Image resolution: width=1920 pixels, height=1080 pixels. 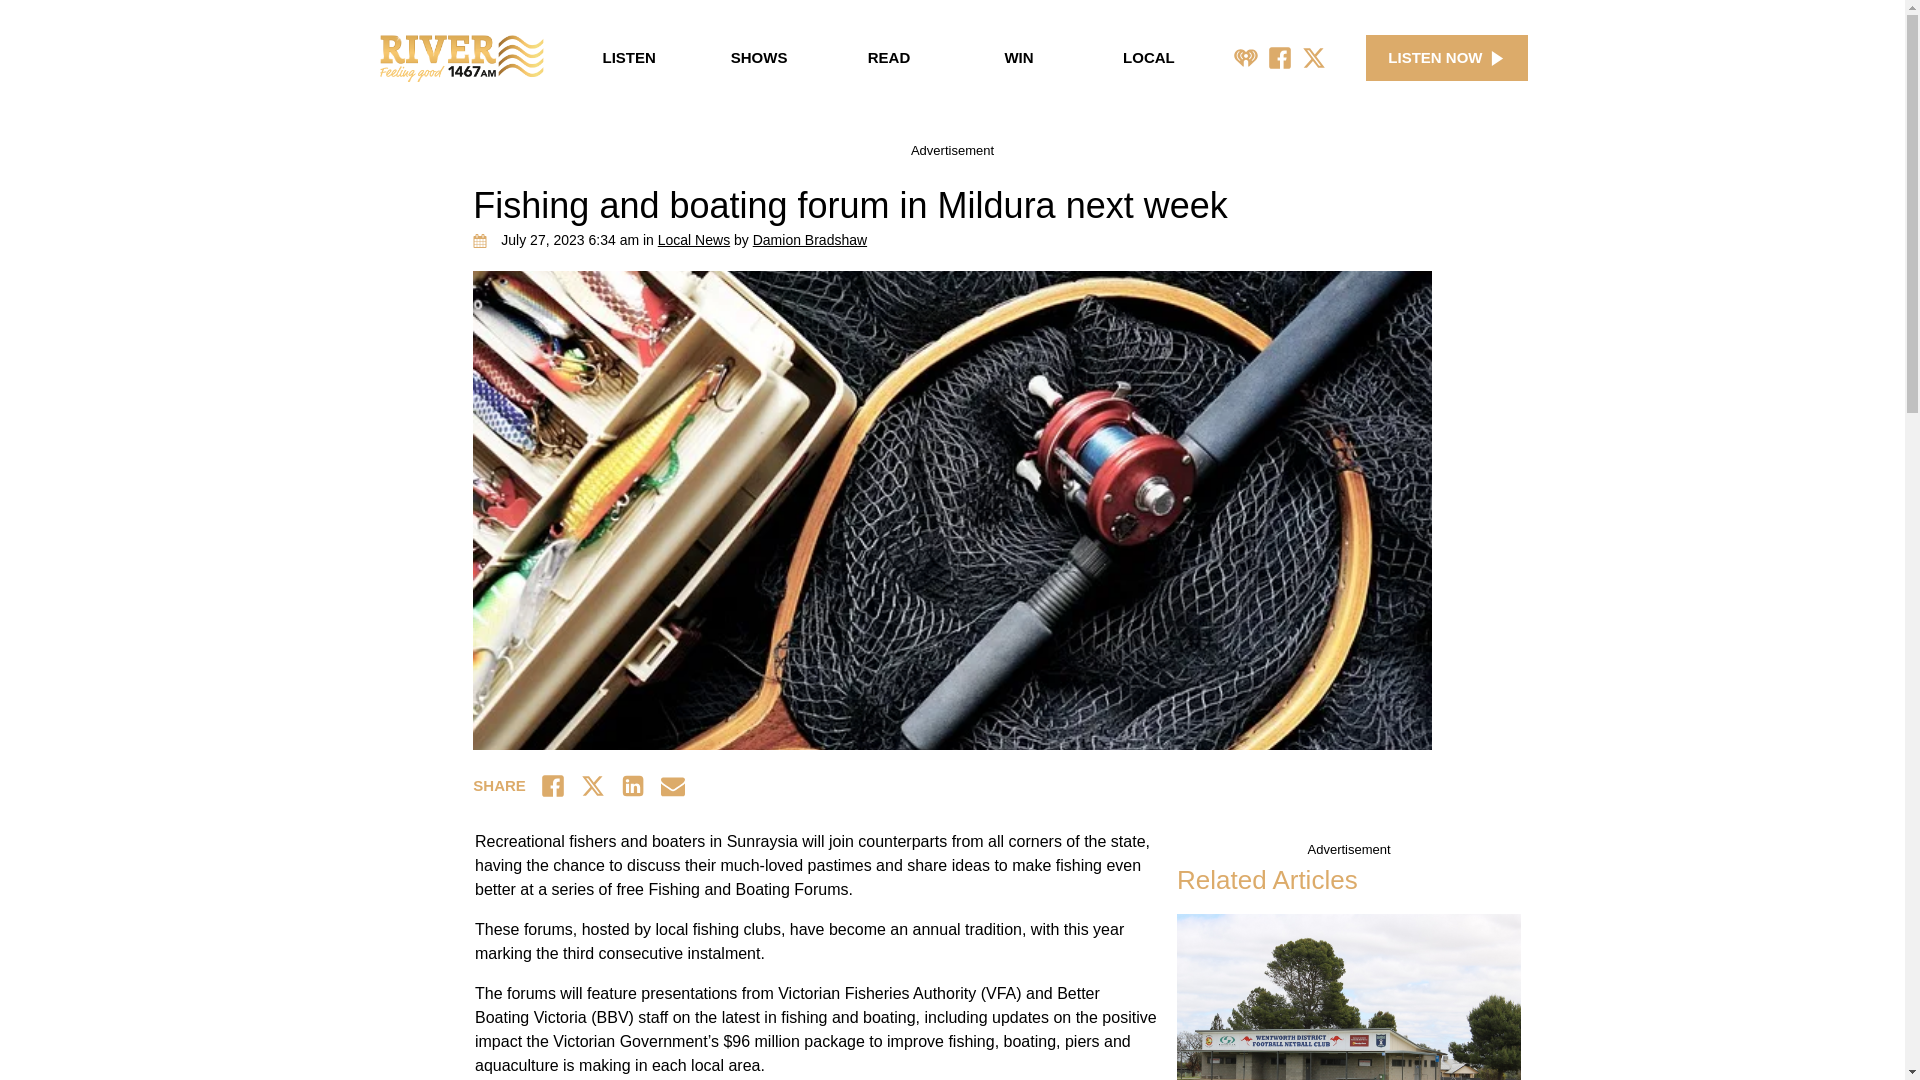 What do you see at coordinates (888, 58) in the screenshot?
I see `READ` at bounding box center [888, 58].